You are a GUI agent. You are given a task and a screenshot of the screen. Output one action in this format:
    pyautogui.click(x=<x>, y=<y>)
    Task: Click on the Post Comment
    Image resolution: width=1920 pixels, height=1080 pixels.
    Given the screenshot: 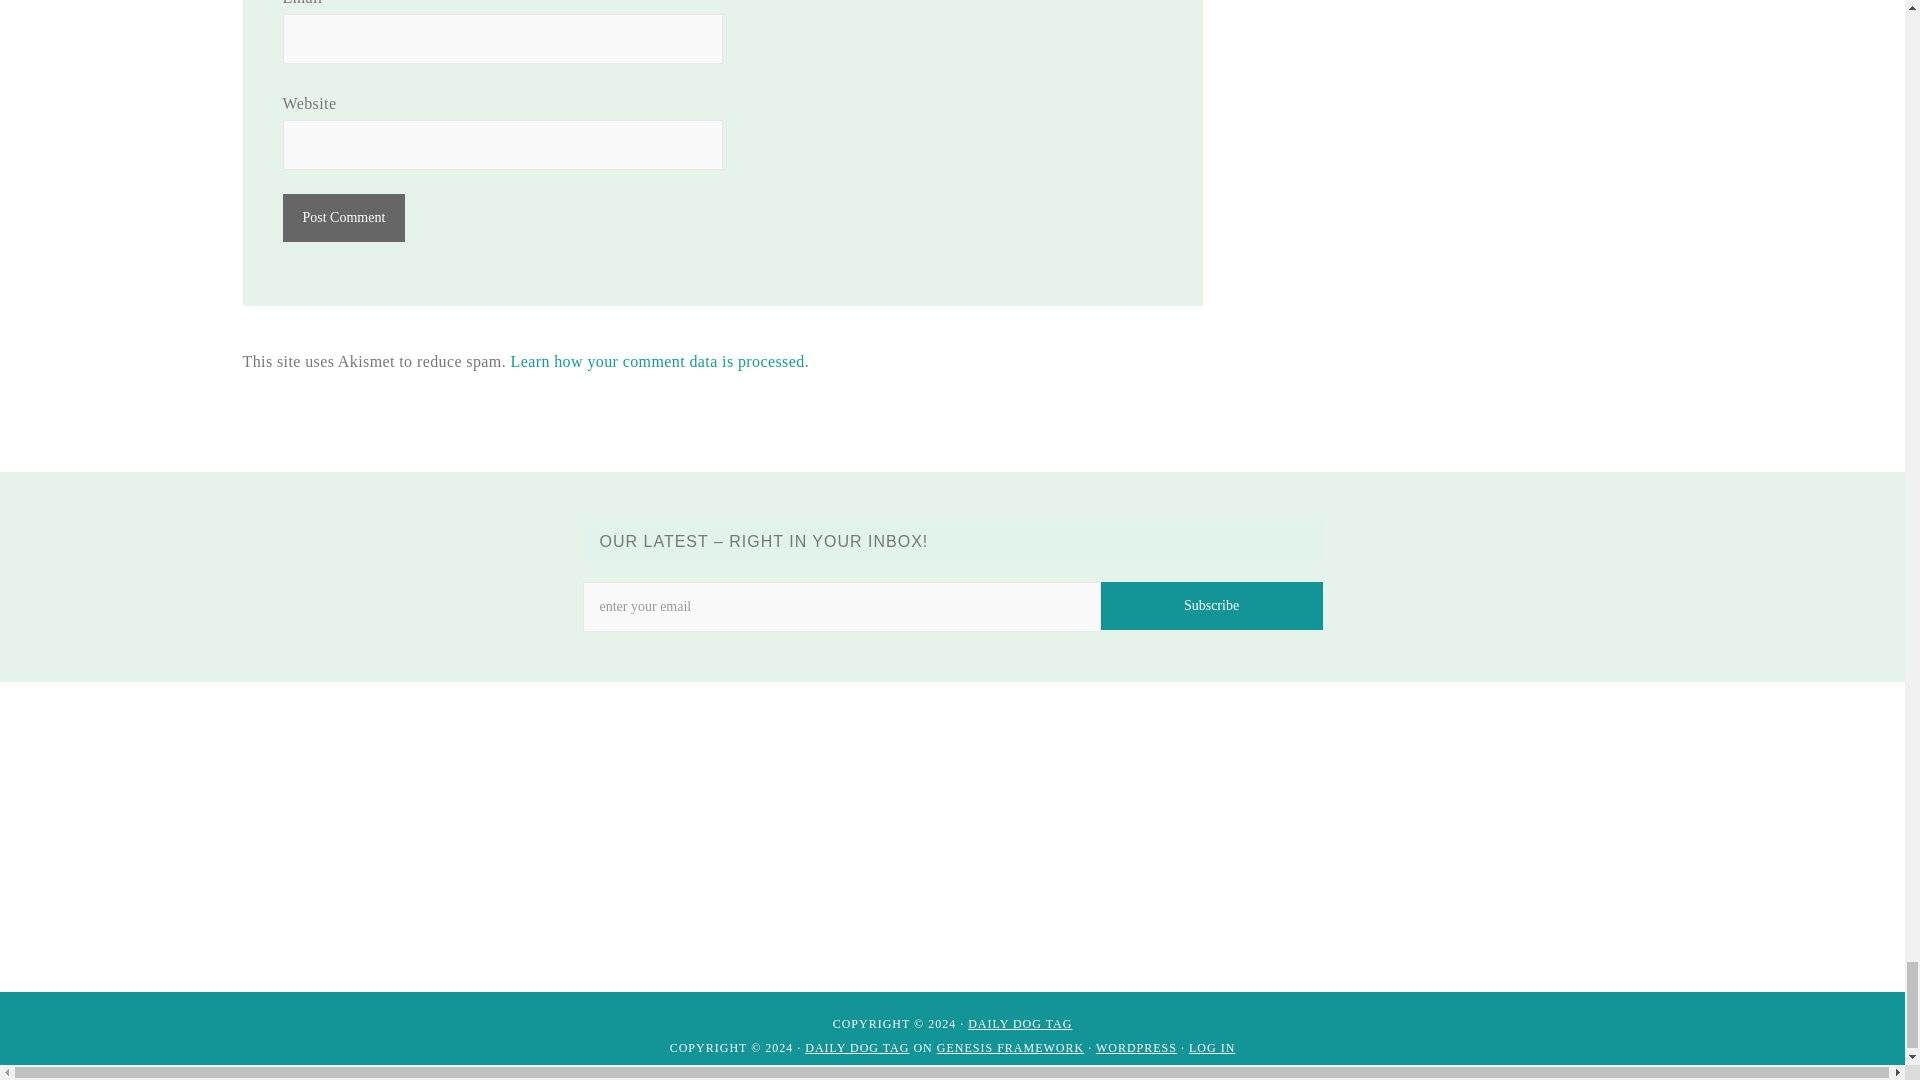 What is the action you would take?
    pyautogui.click(x=344, y=218)
    